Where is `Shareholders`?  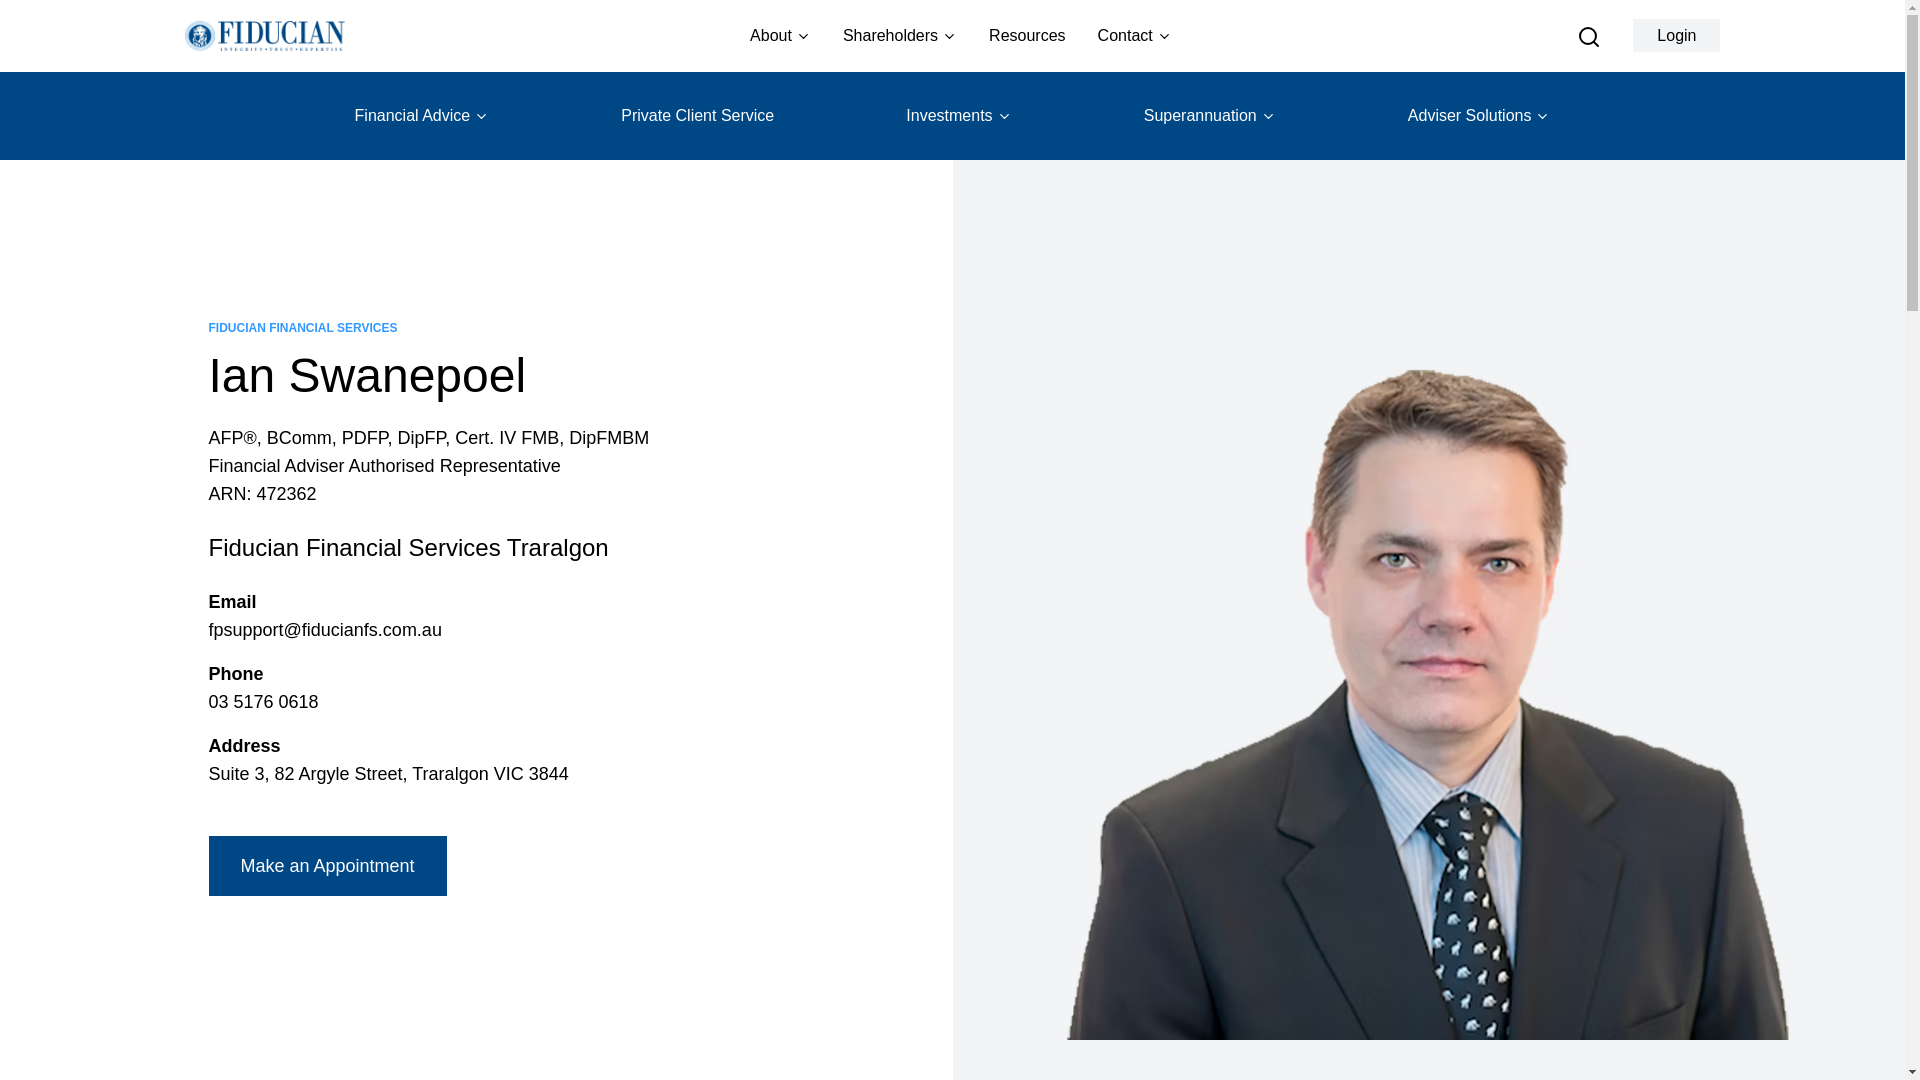 Shareholders is located at coordinates (899, 36).